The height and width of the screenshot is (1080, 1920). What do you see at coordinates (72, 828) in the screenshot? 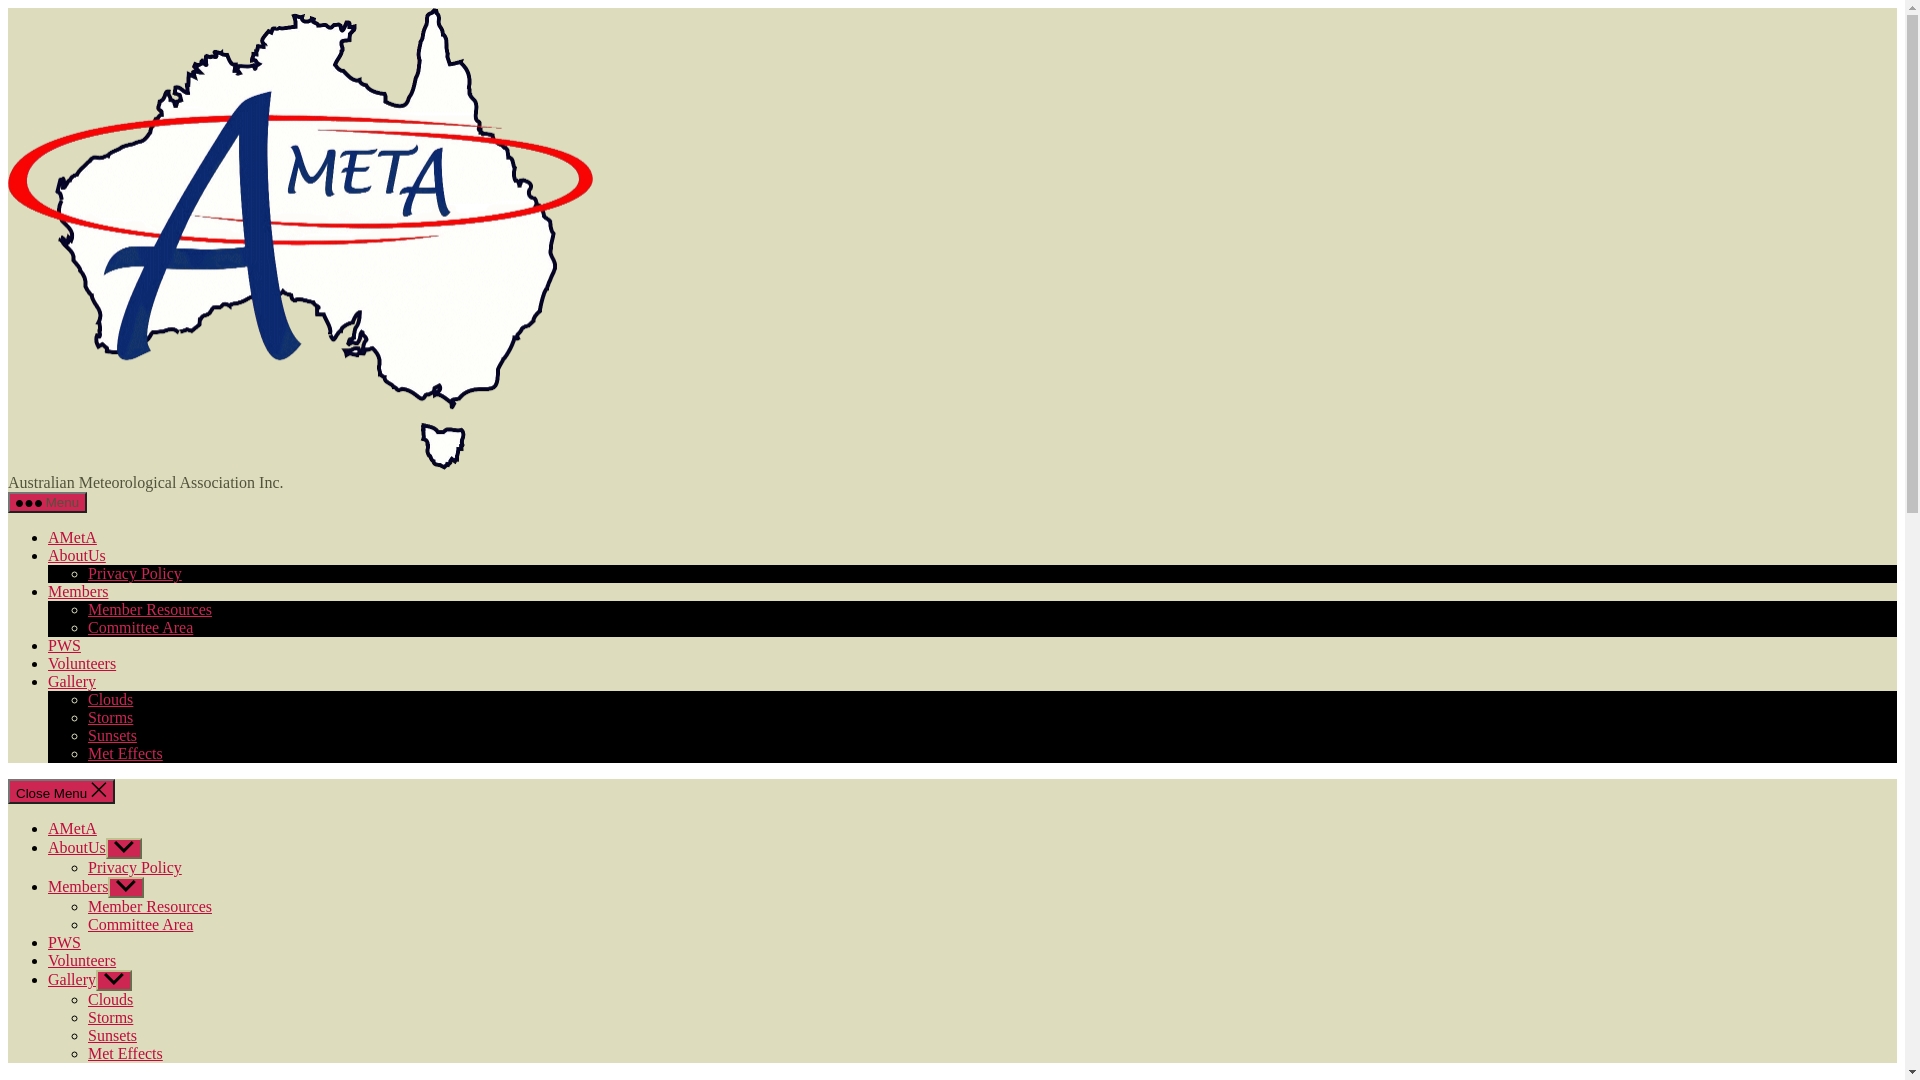
I see `AMetA` at bounding box center [72, 828].